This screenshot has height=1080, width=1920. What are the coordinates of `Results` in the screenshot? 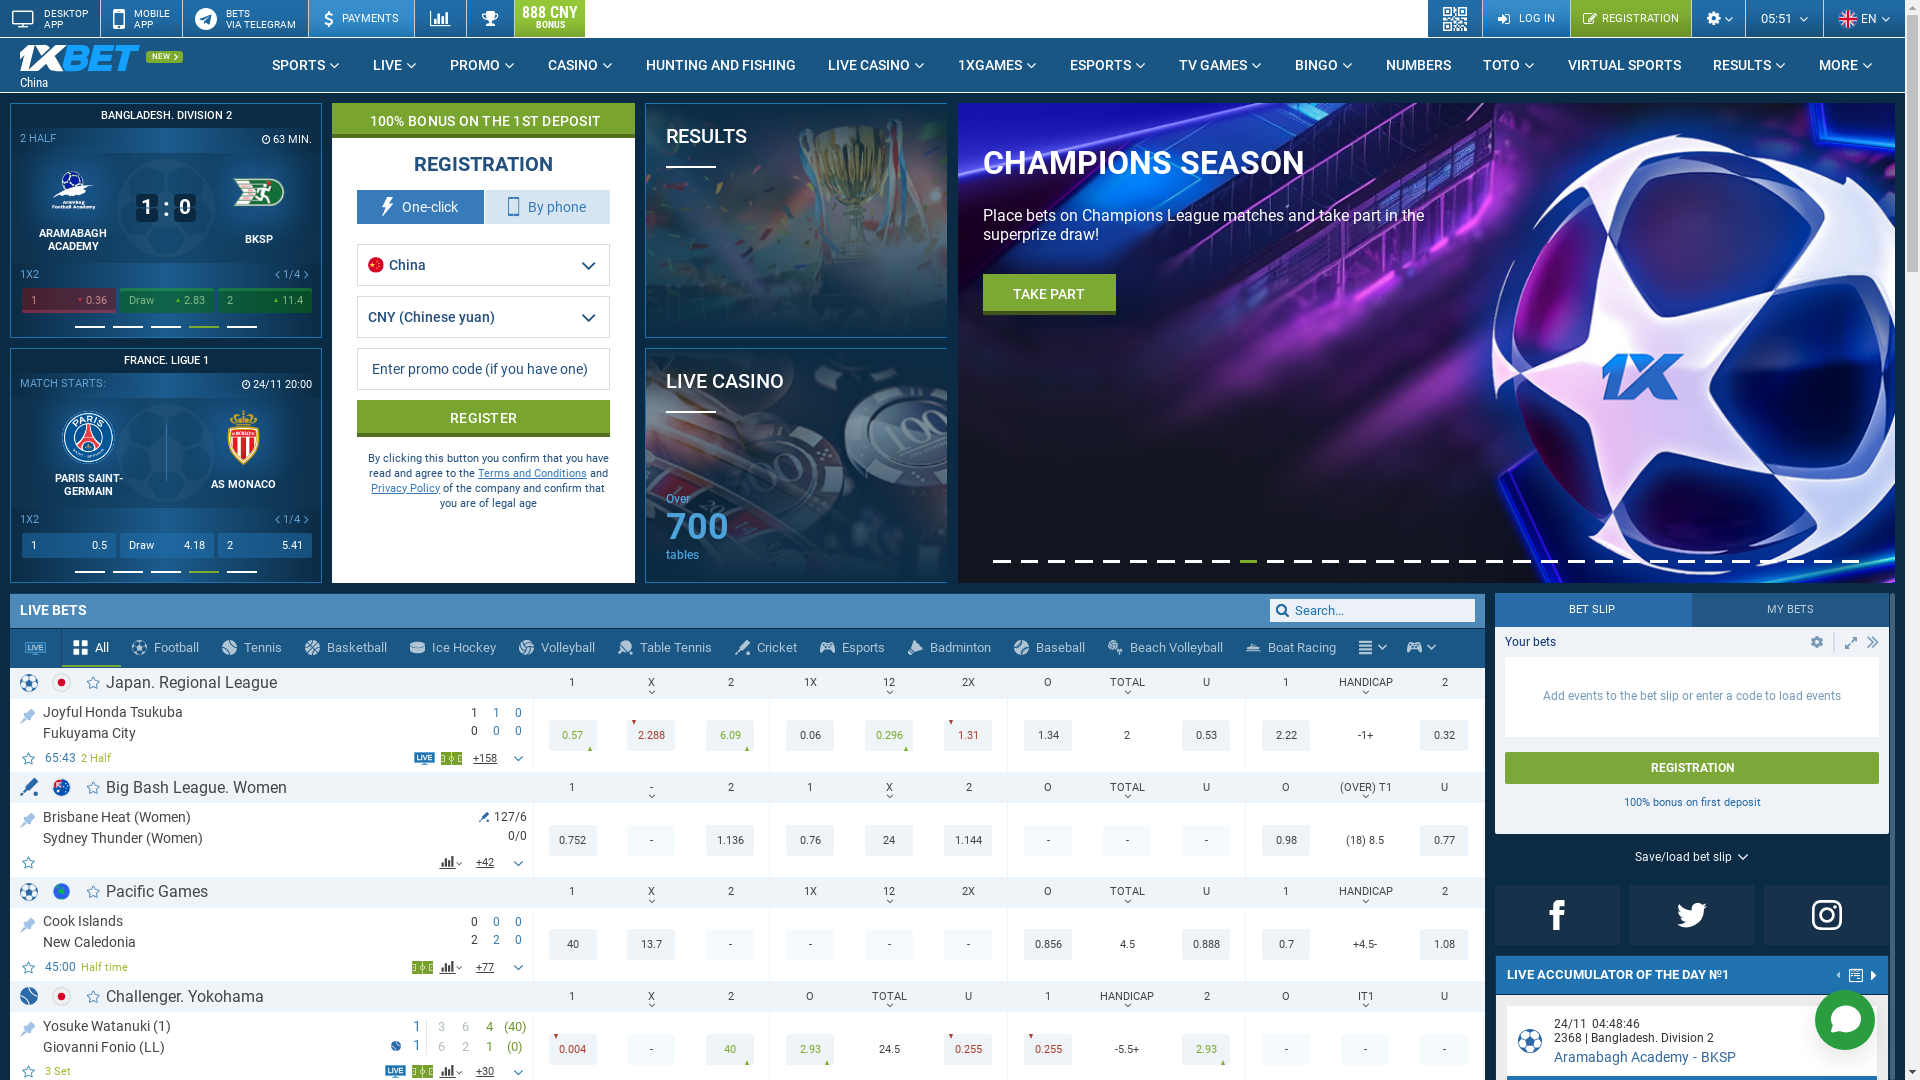 It's located at (490, 18).